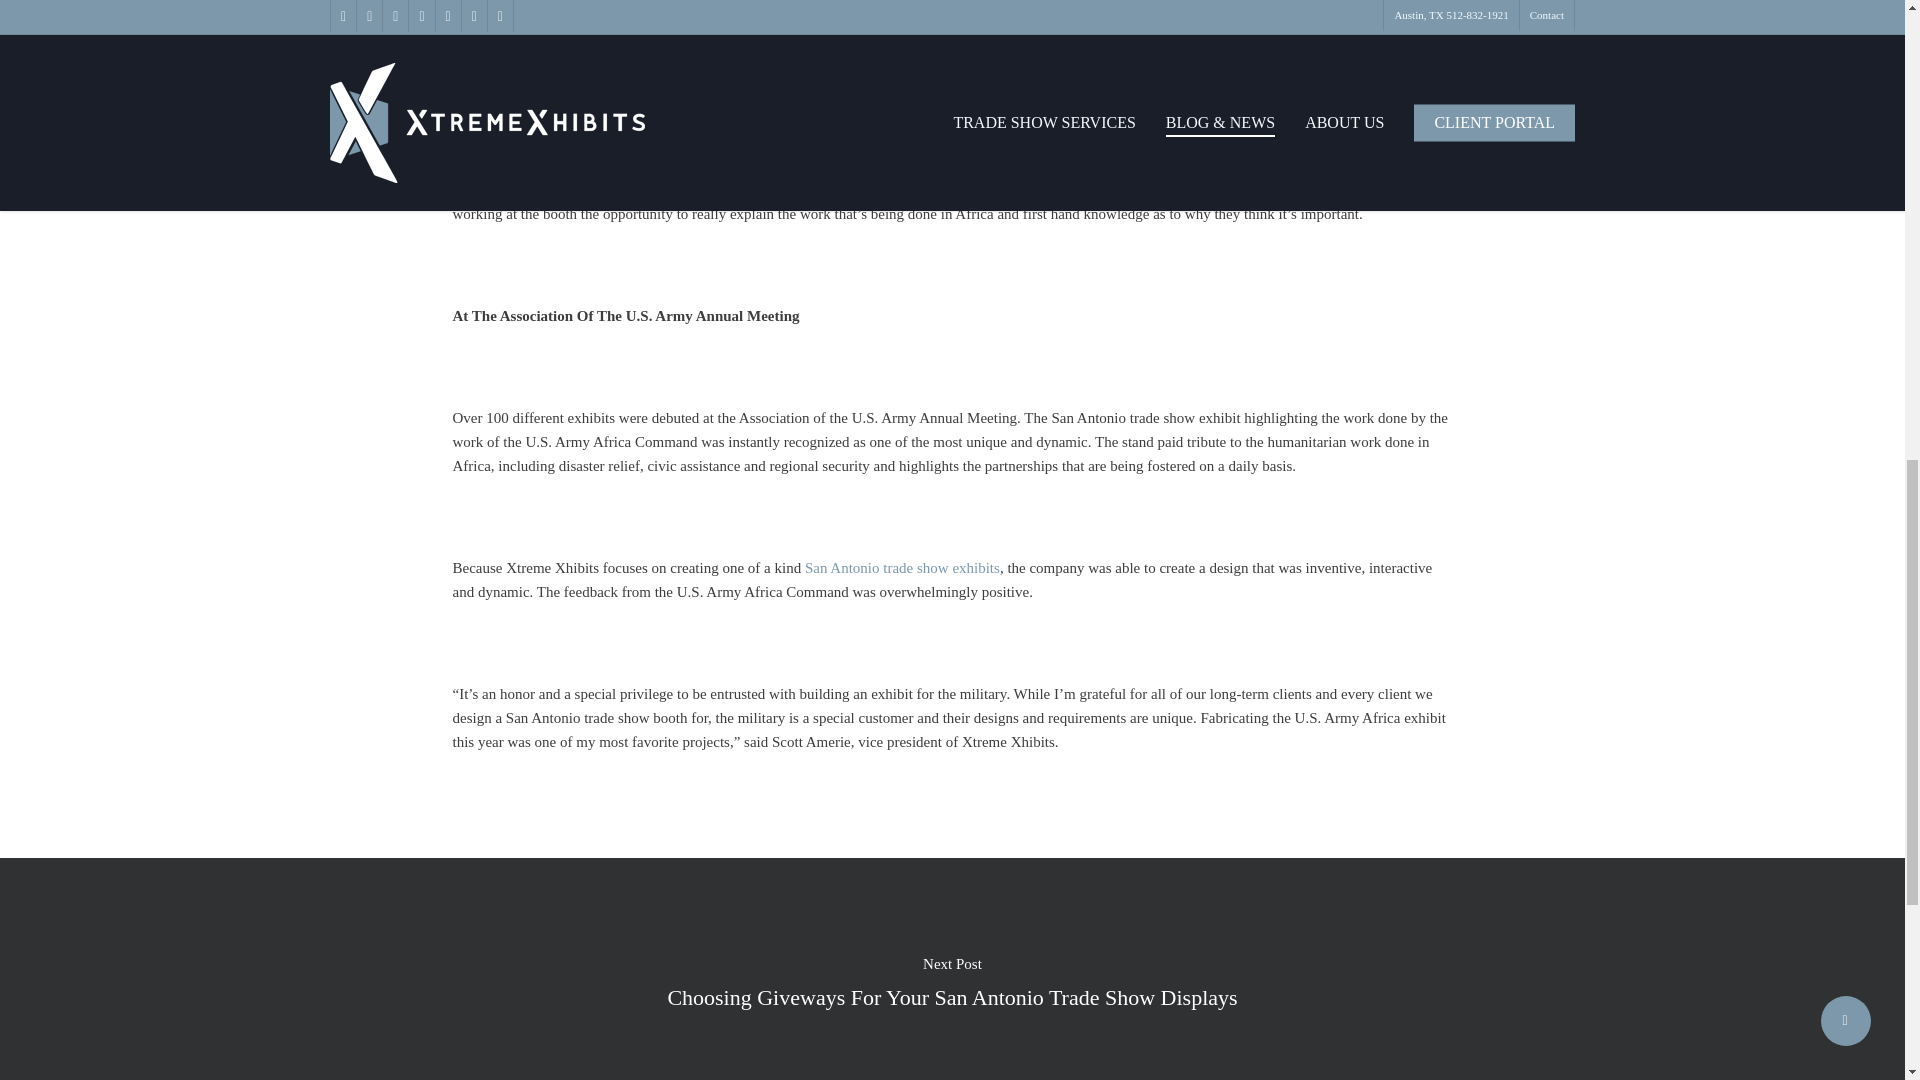 The height and width of the screenshot is (1080, 1920). What do you see at coordinates (615, 142) in the screenshot?
I see `Austin trade show stand` at bounding box center [615, 142].